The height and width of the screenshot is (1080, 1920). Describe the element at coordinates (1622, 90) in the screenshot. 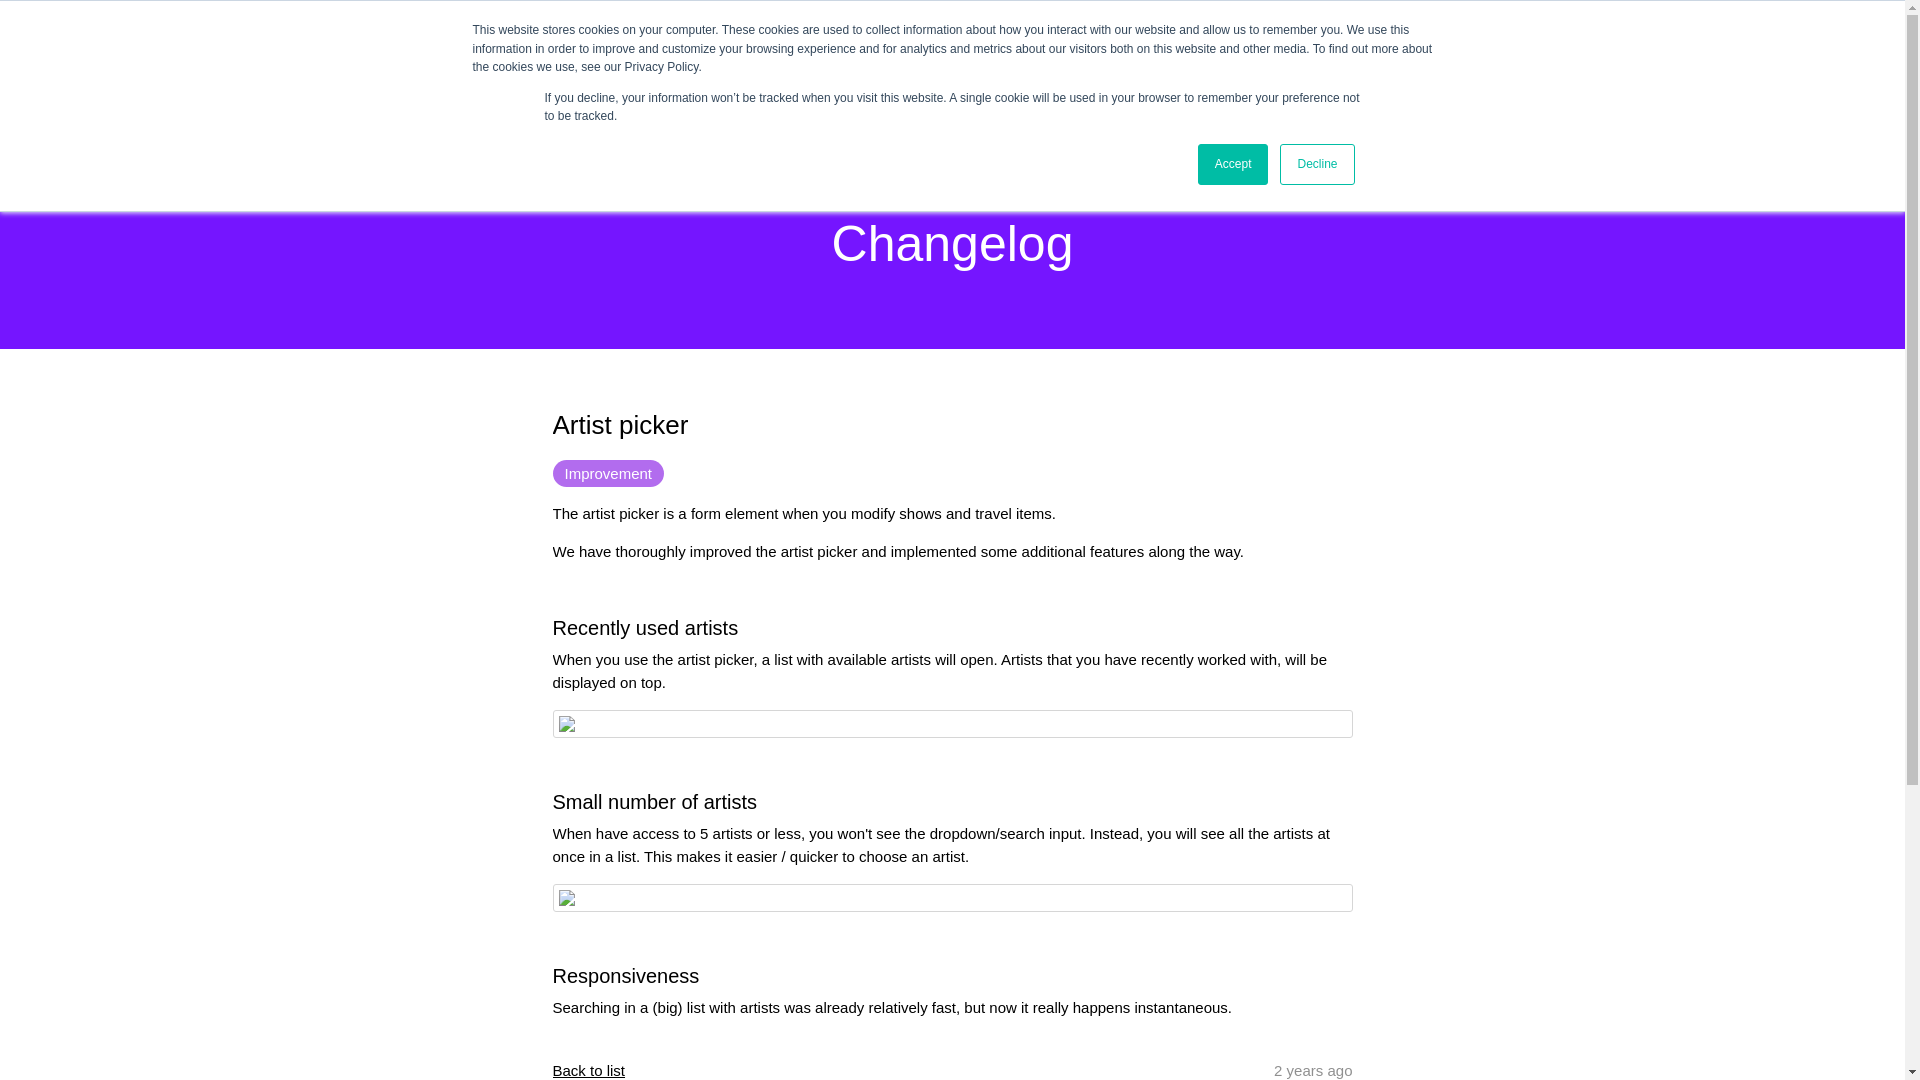

I see `Changelog` at that location.